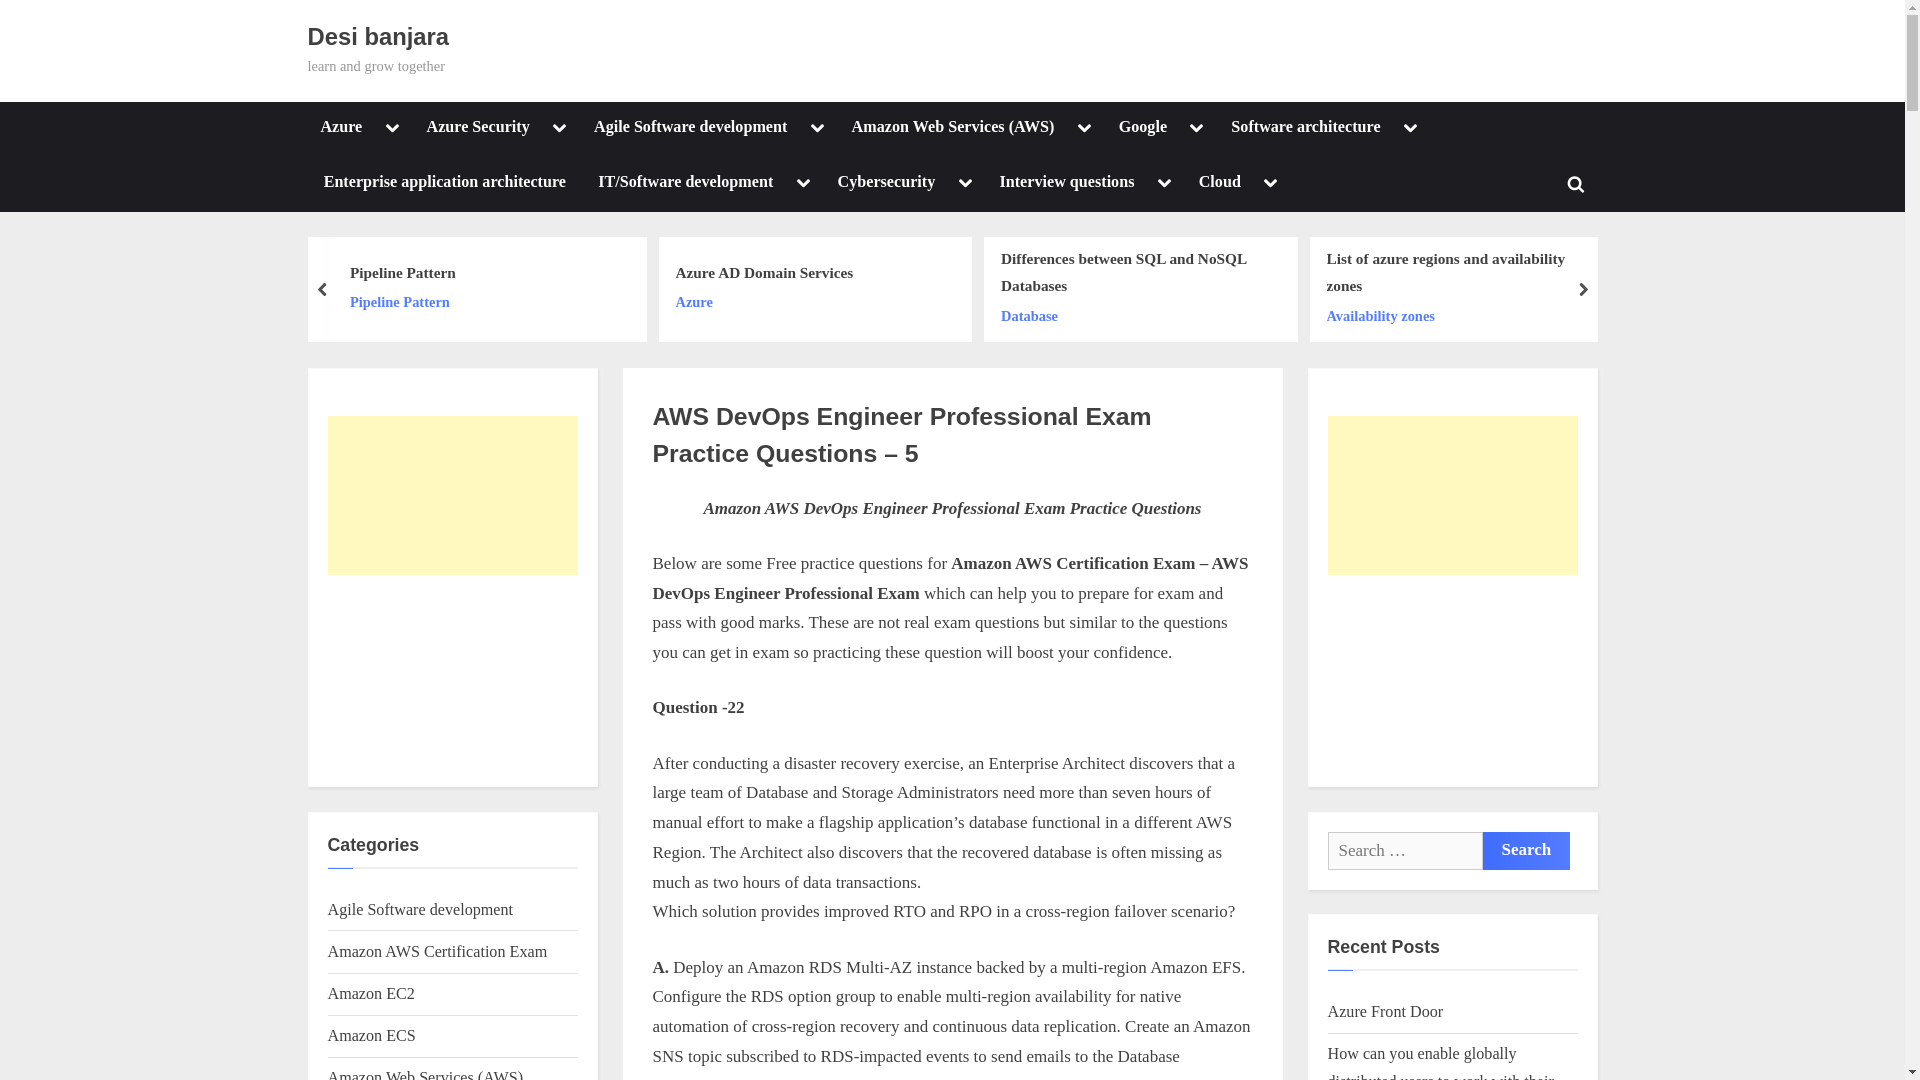  I want to click on Toggle sub-menu, so click(392, 128).